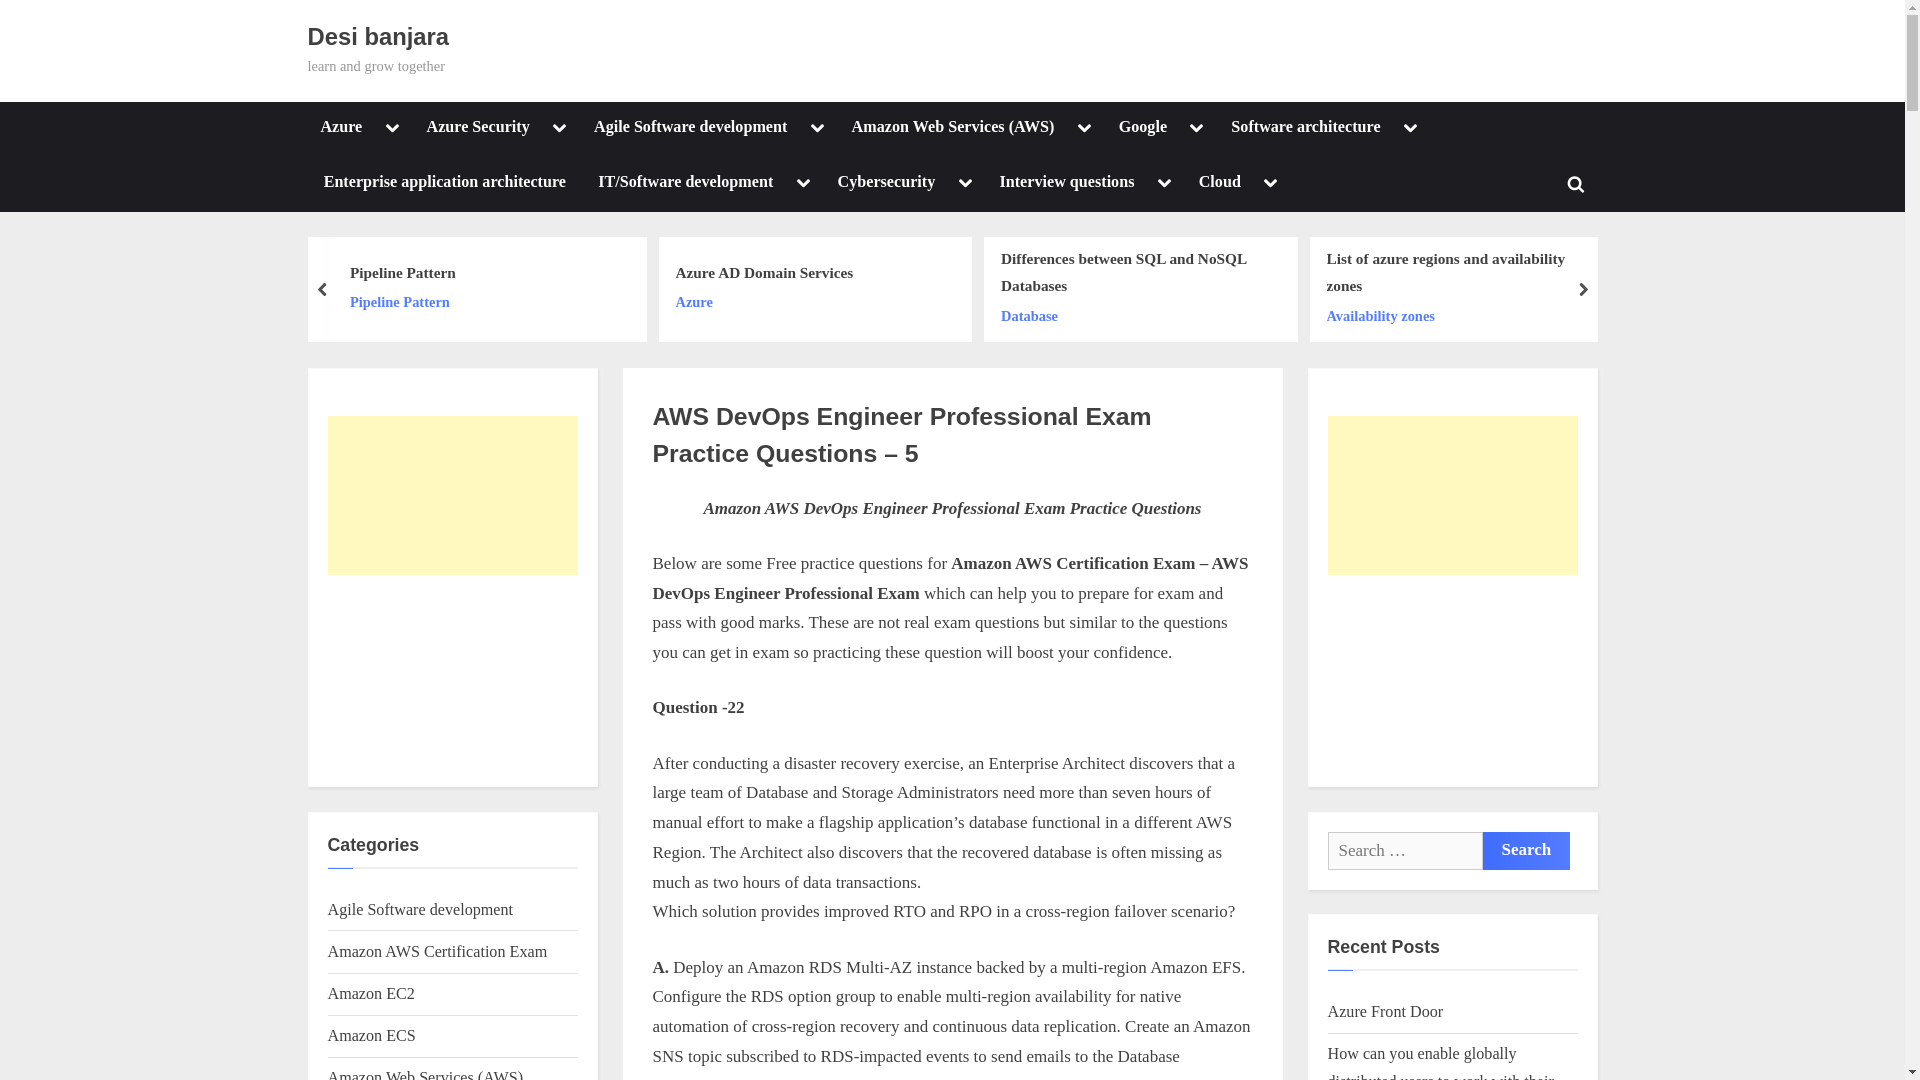  I want to click on Toggle sub-menu, so click(392, 128).